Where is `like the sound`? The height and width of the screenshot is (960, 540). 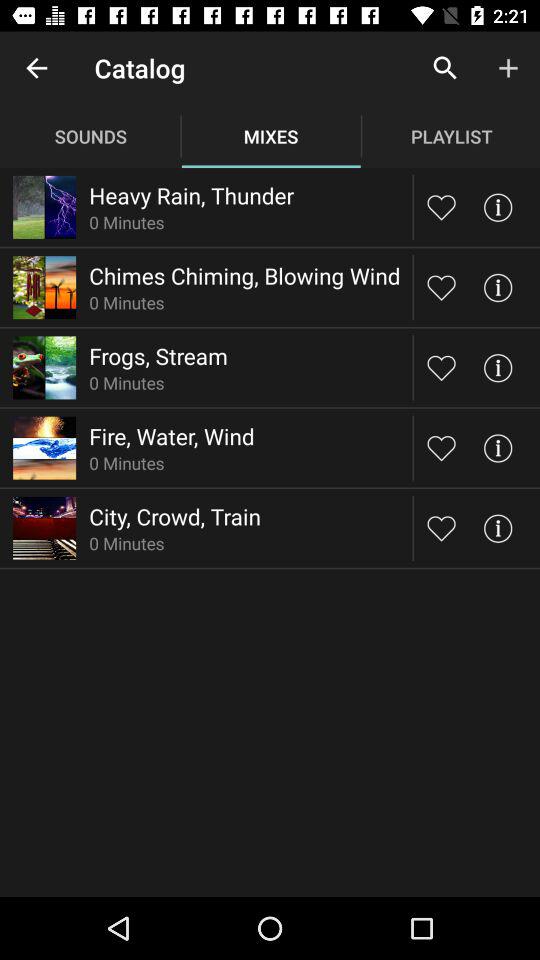 like the sound is located at coordinates (442, 368).